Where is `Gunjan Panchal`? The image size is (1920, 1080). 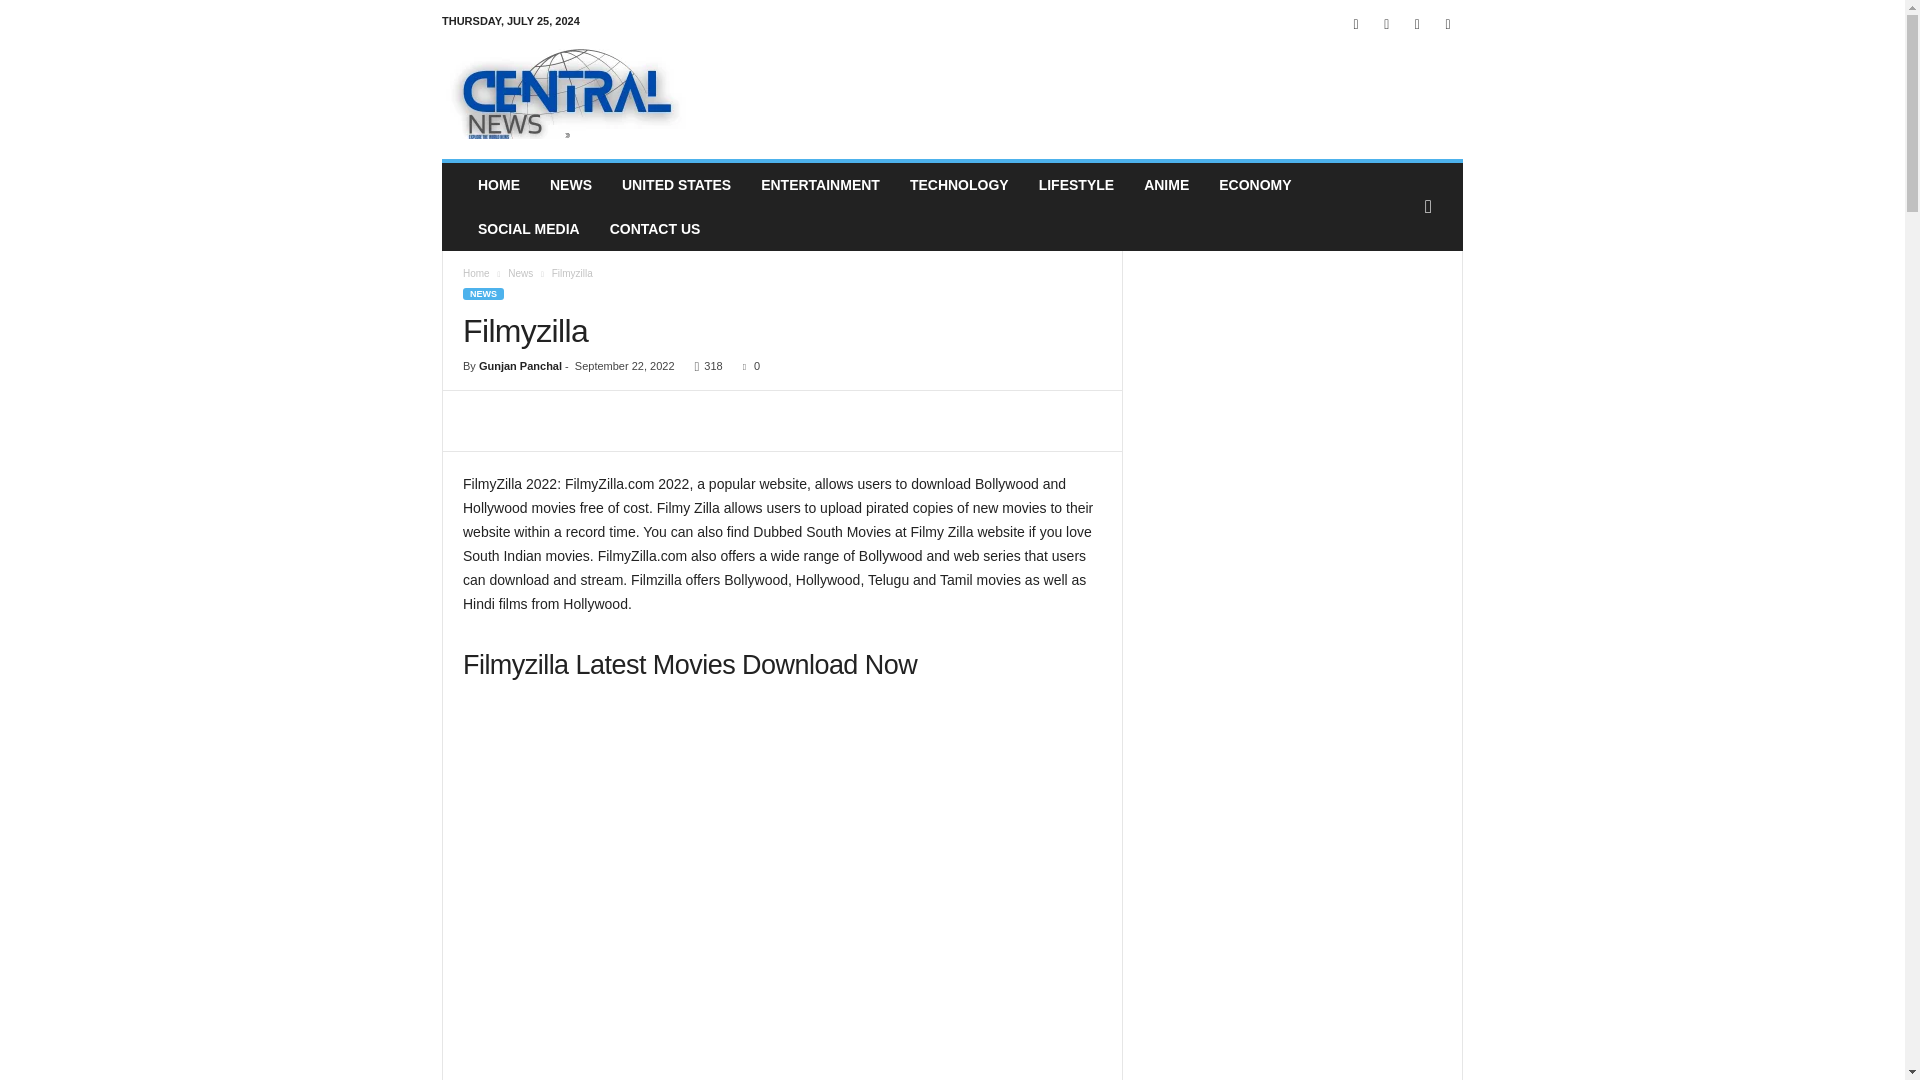
Gunjan Panchal is located at coordinates (520, 365).